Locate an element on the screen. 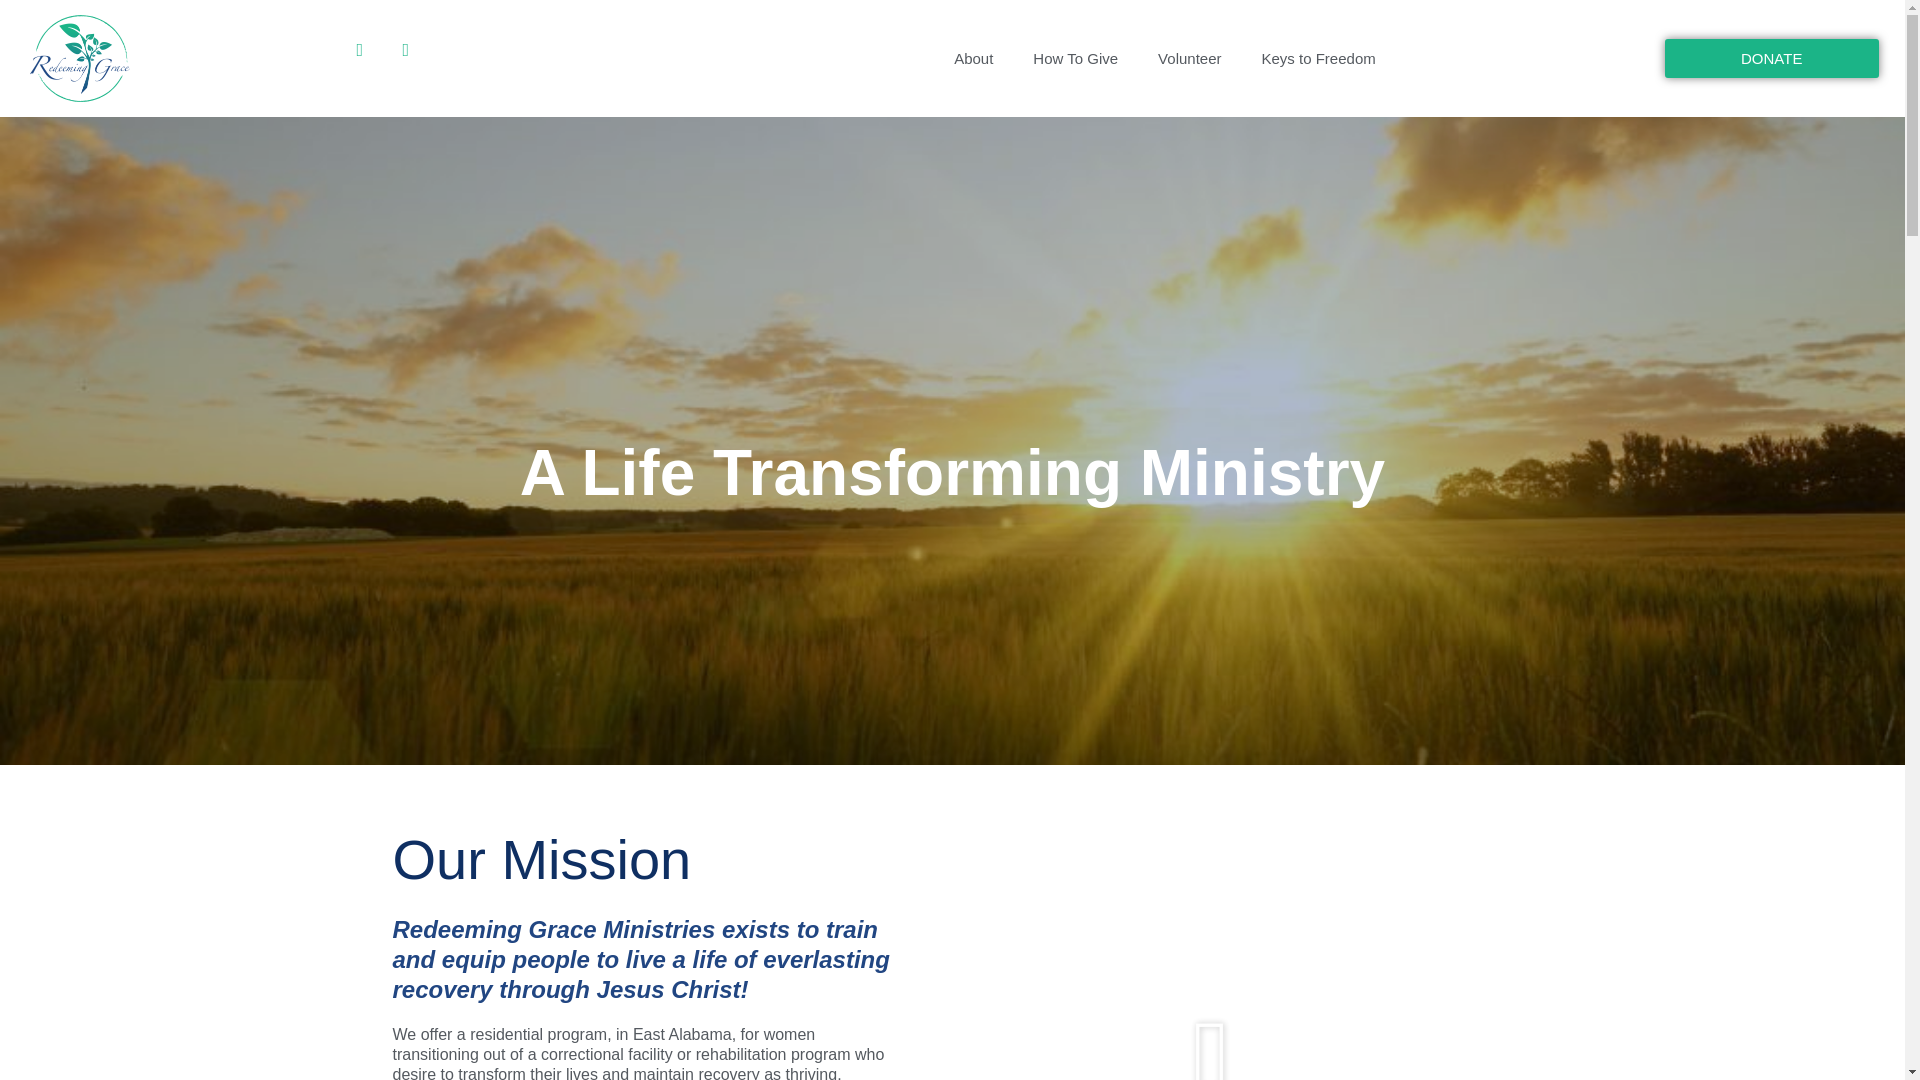 The width and height of the screenshot is (1920, 1080). Keys to Freedom is located at coordinates (1318, 58).